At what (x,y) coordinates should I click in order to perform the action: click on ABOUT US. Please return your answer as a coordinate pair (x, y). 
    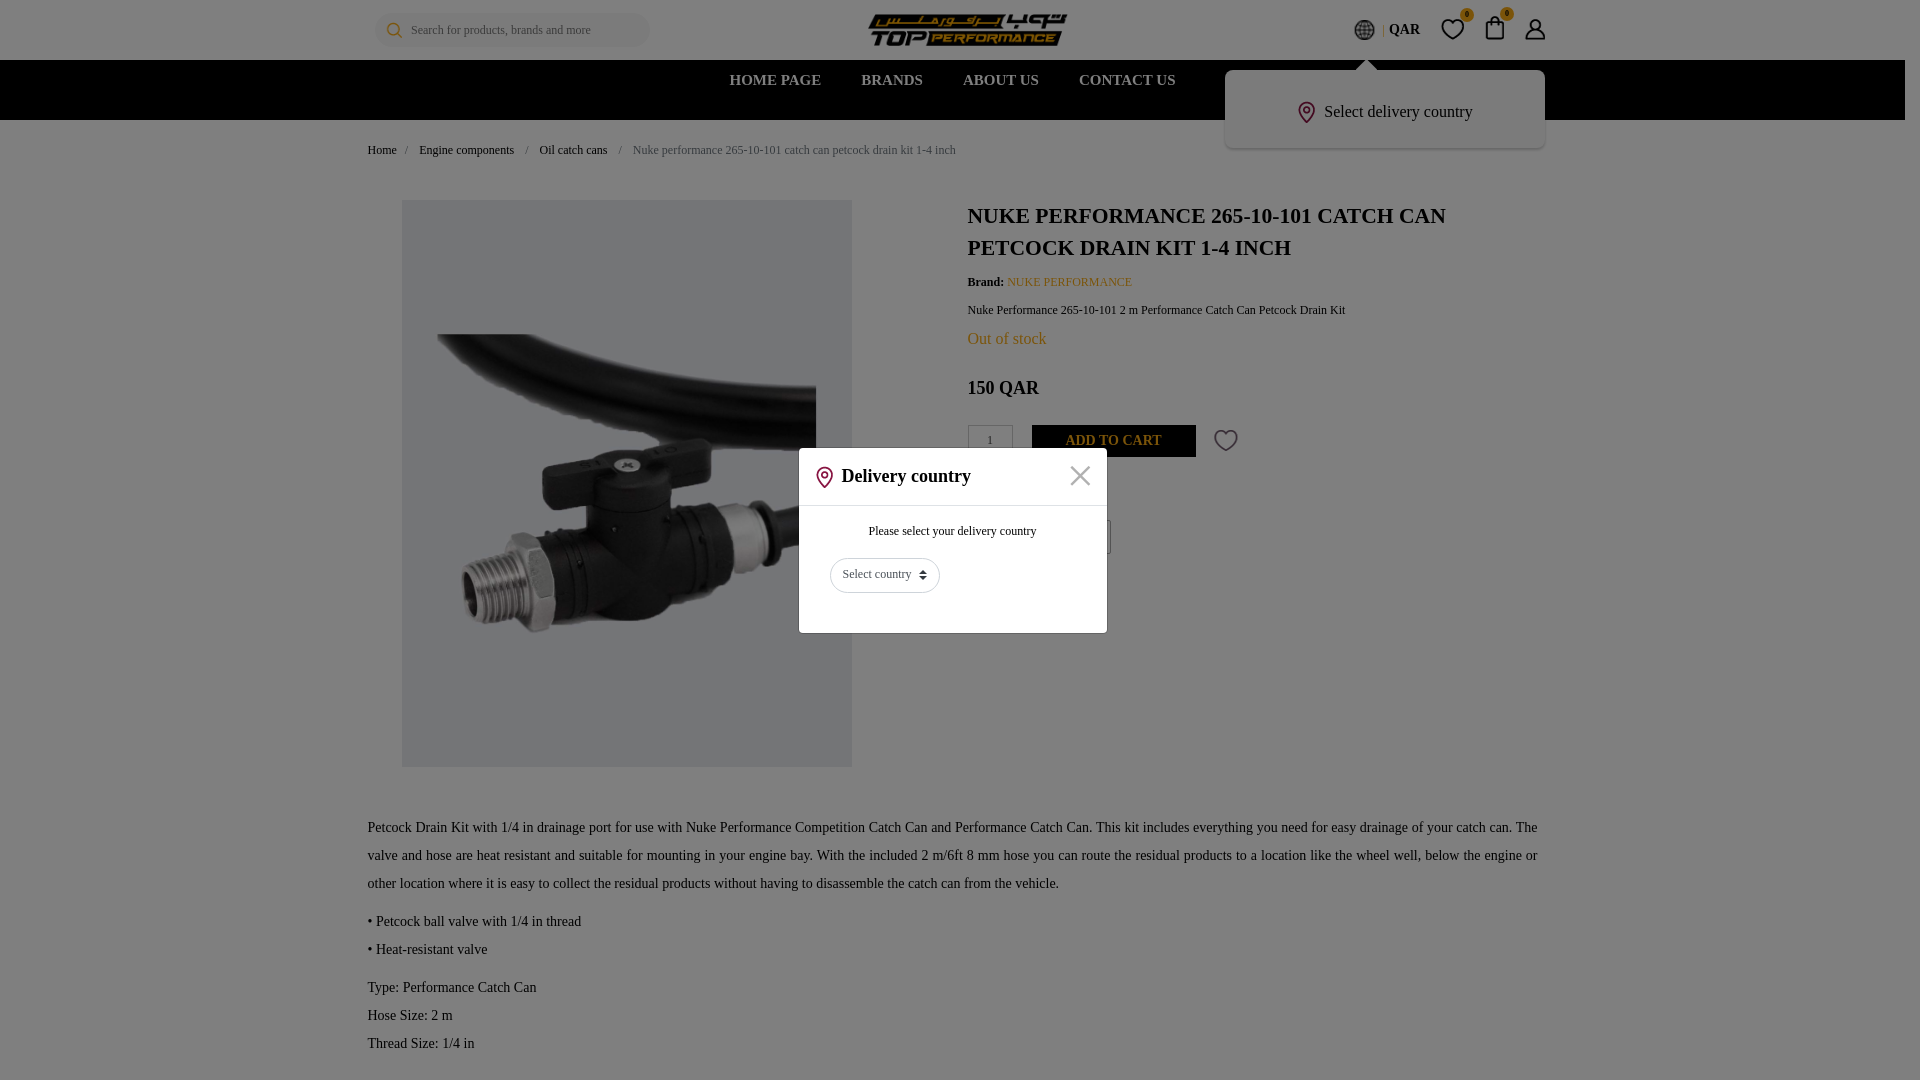
    Looking at the image, I should click on (1000, 80).